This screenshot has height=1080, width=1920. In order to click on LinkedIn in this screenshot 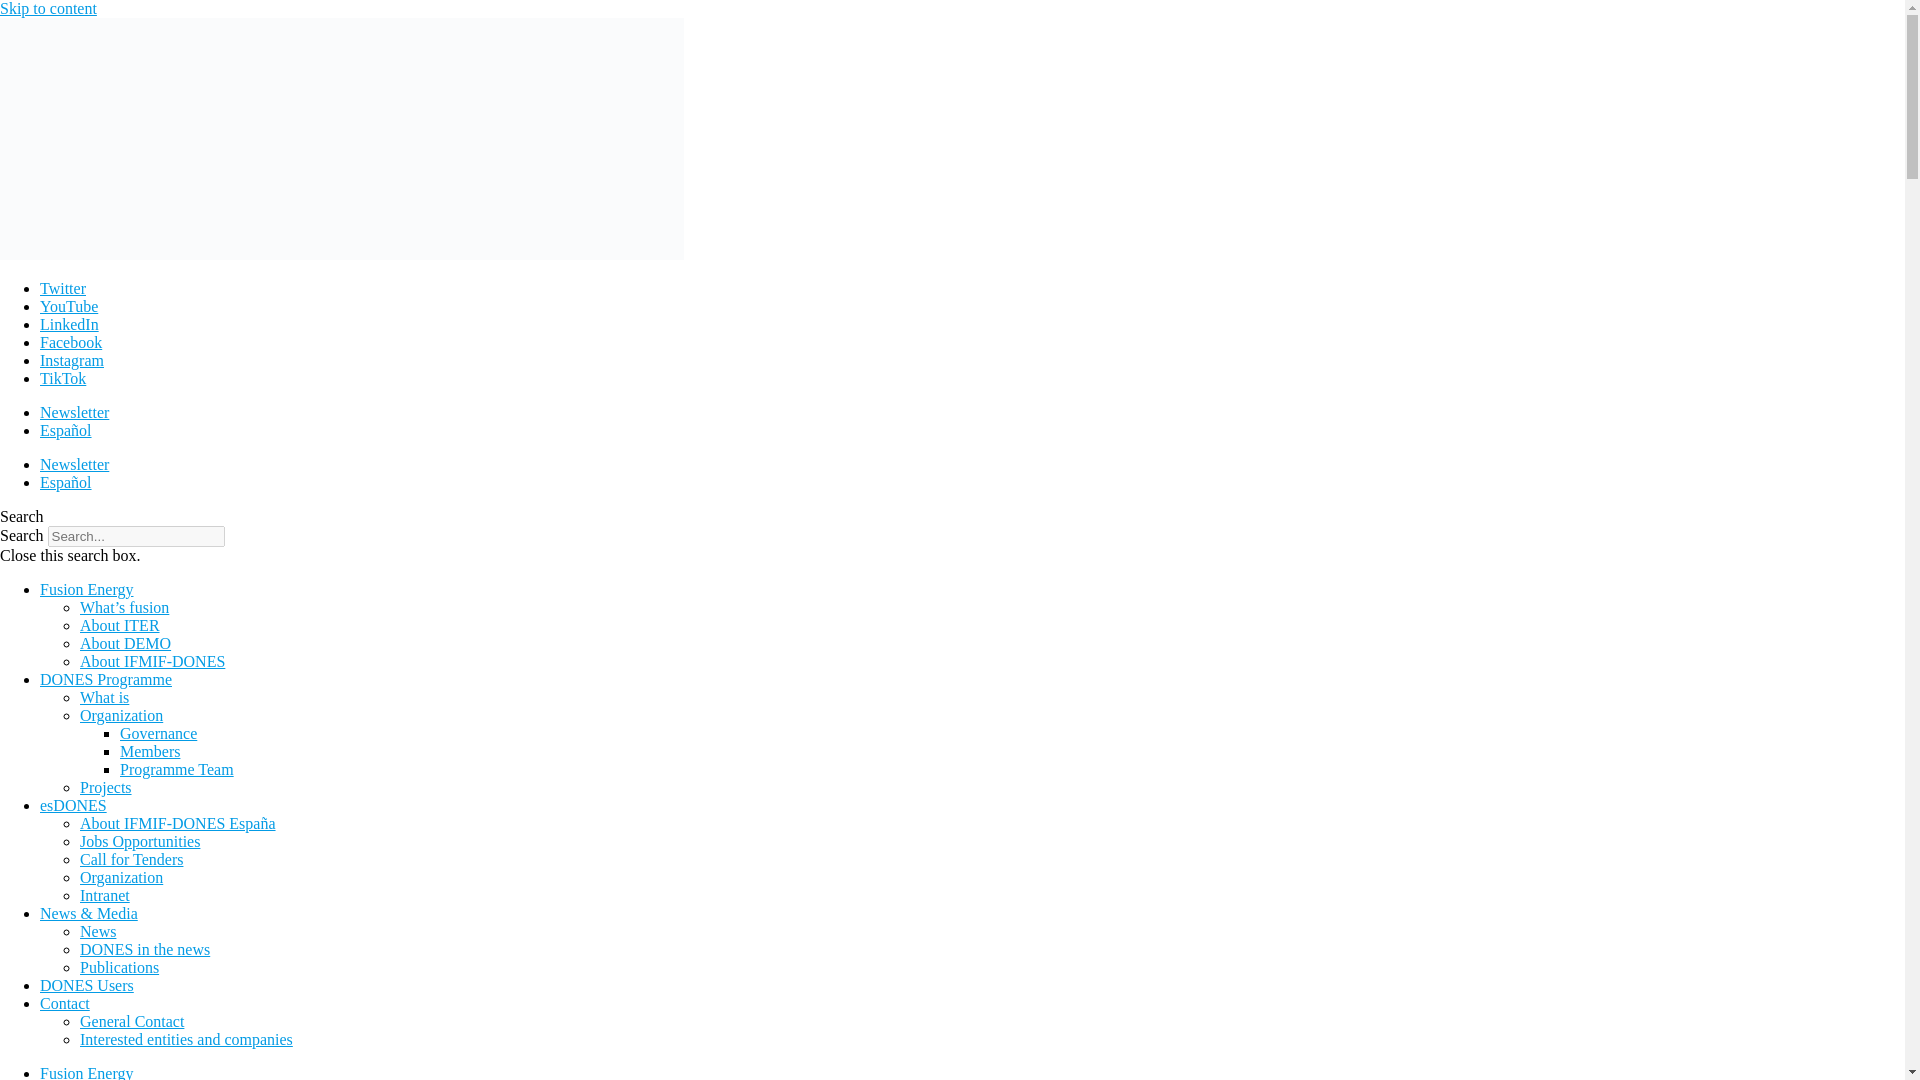, I will do `click(70, 324)`.